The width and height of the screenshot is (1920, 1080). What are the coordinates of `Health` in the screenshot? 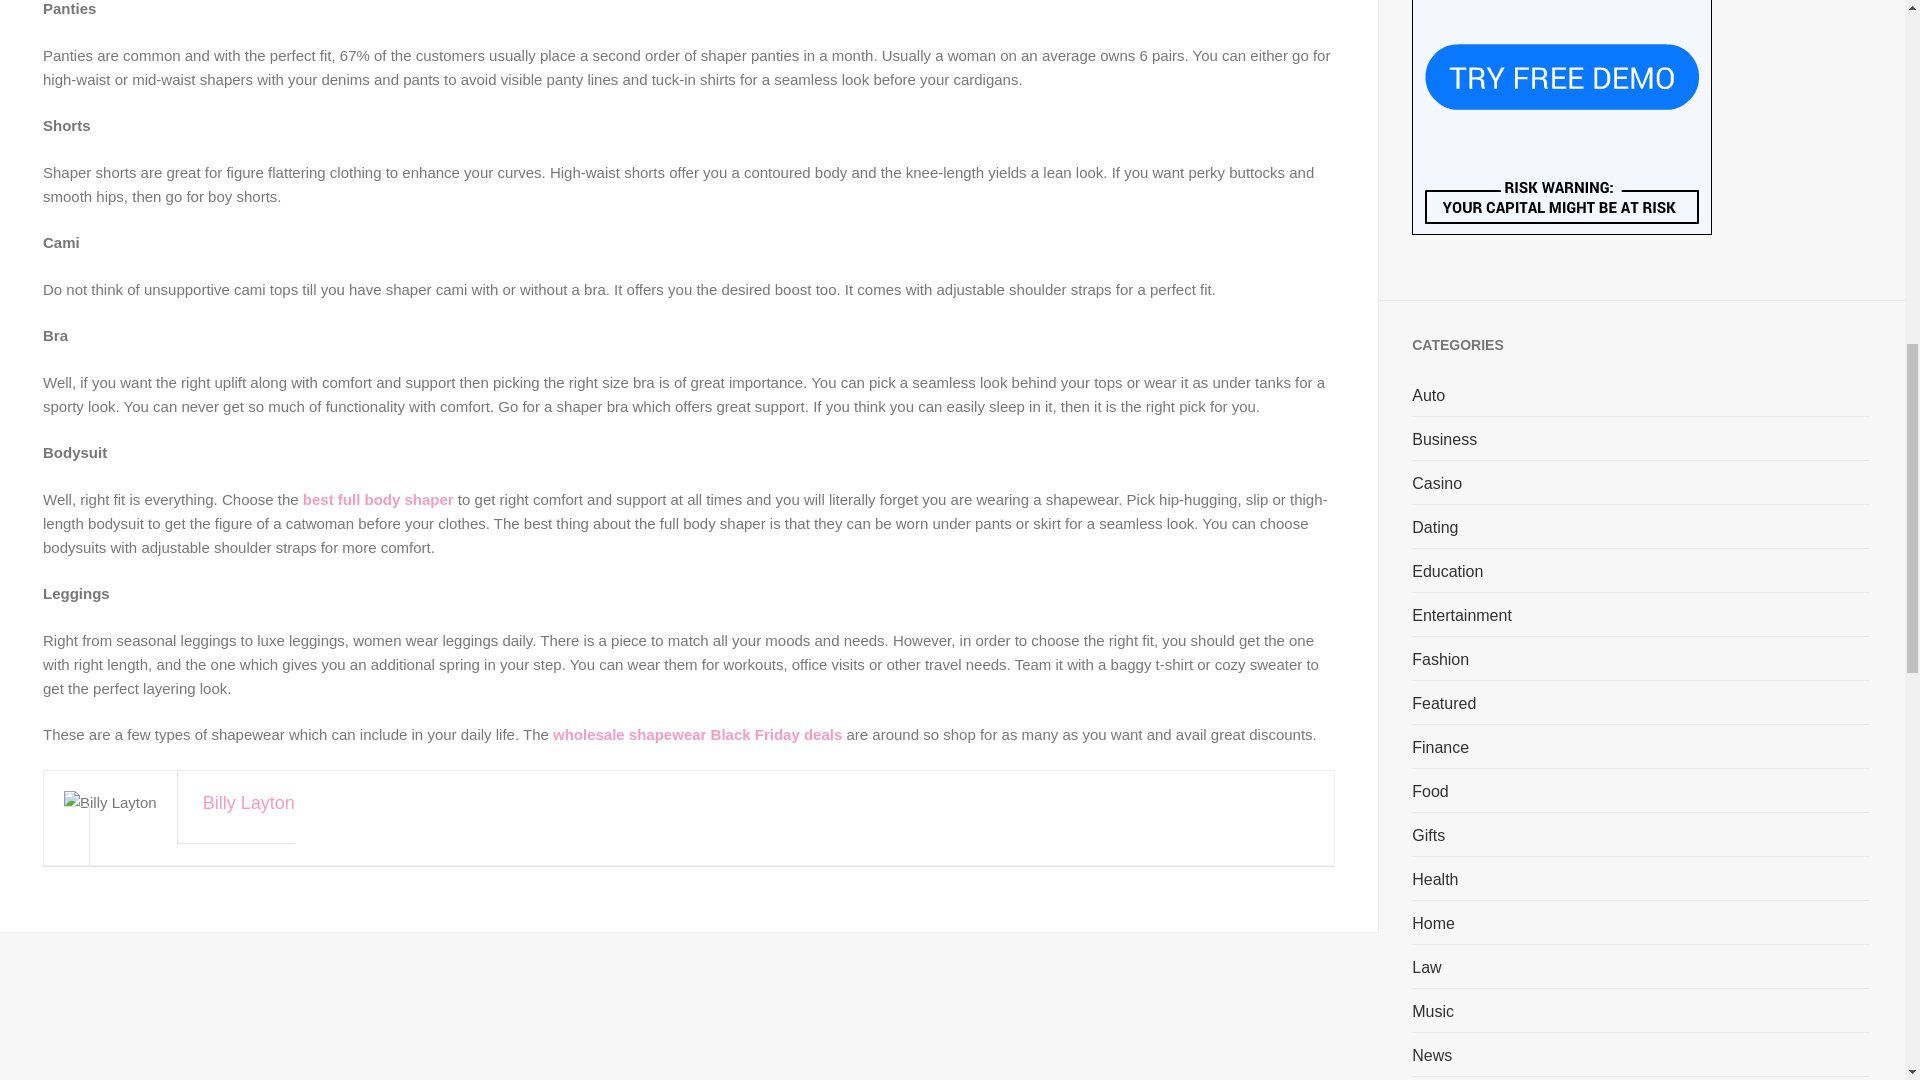 It's located at (1434, 878).